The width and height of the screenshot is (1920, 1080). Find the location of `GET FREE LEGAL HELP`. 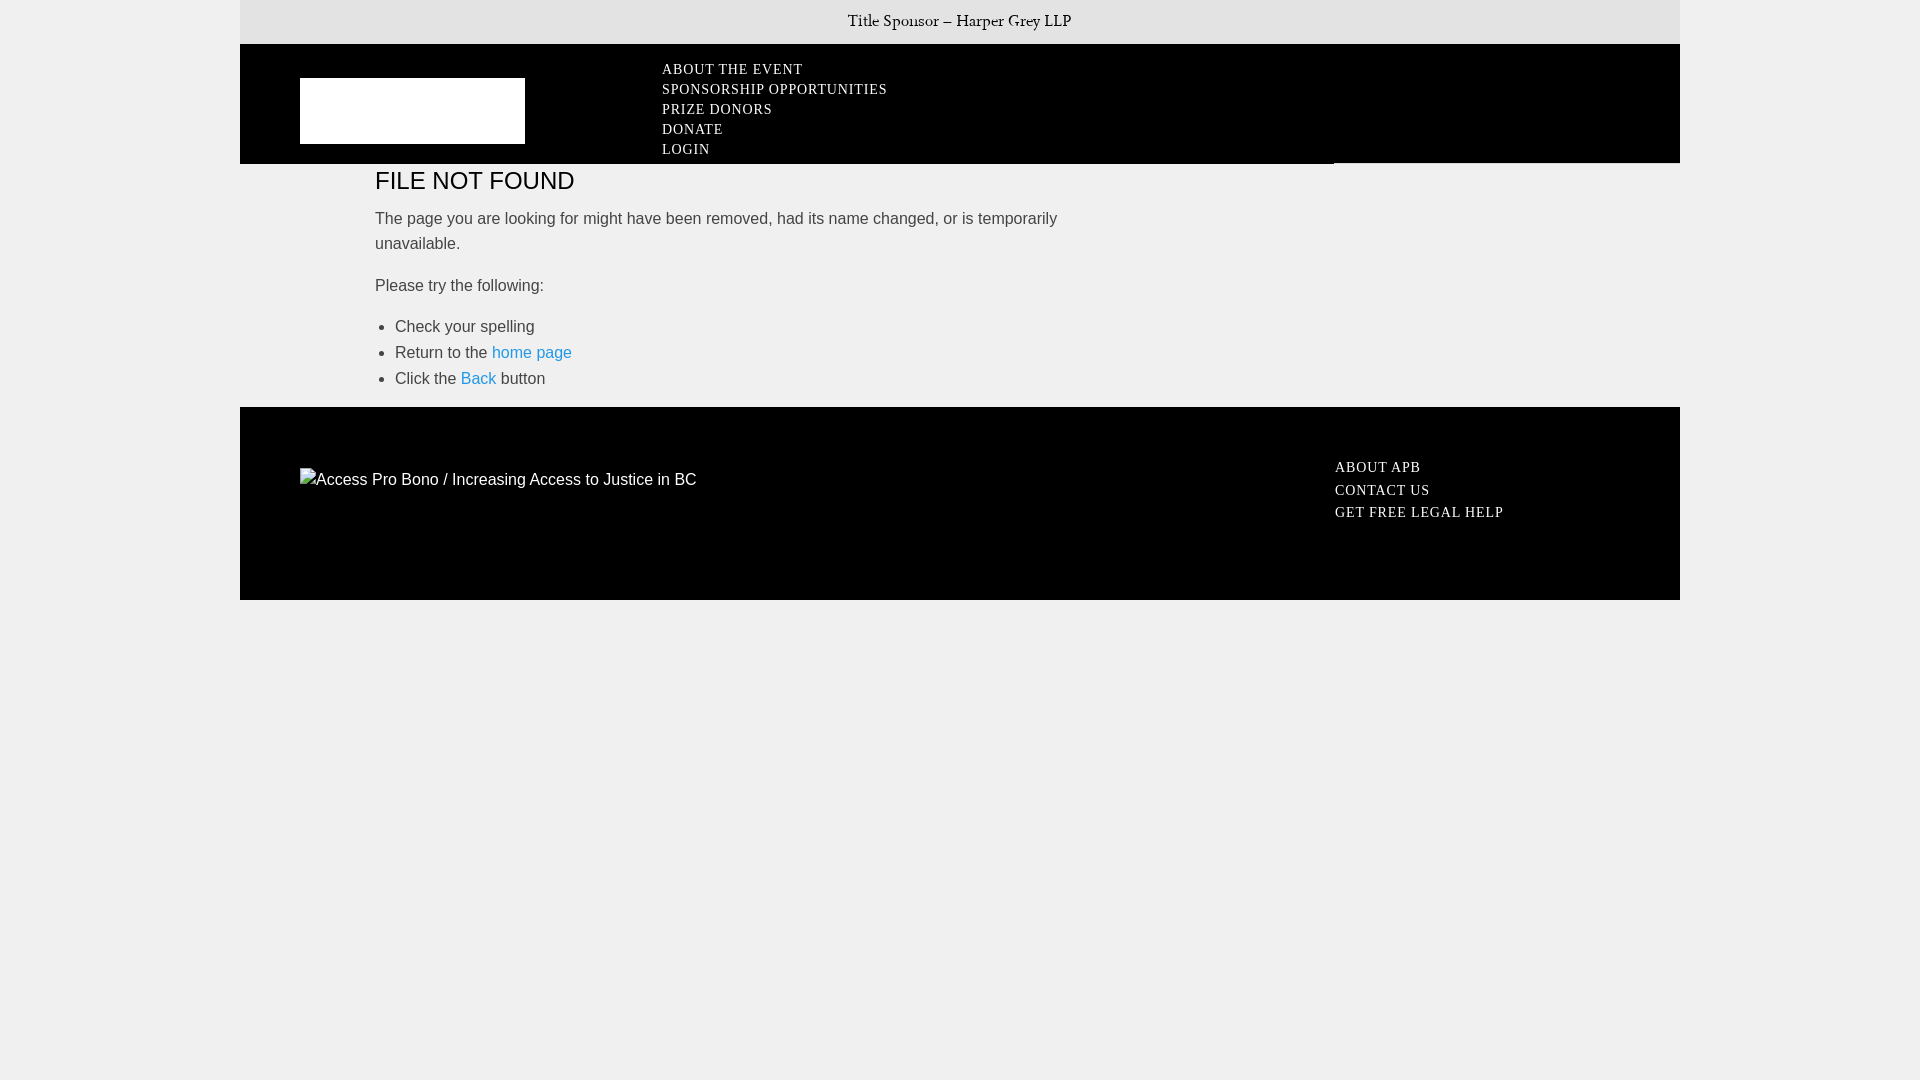

GET FREE LEGAL HELP is located at coordinates (1420, 512).